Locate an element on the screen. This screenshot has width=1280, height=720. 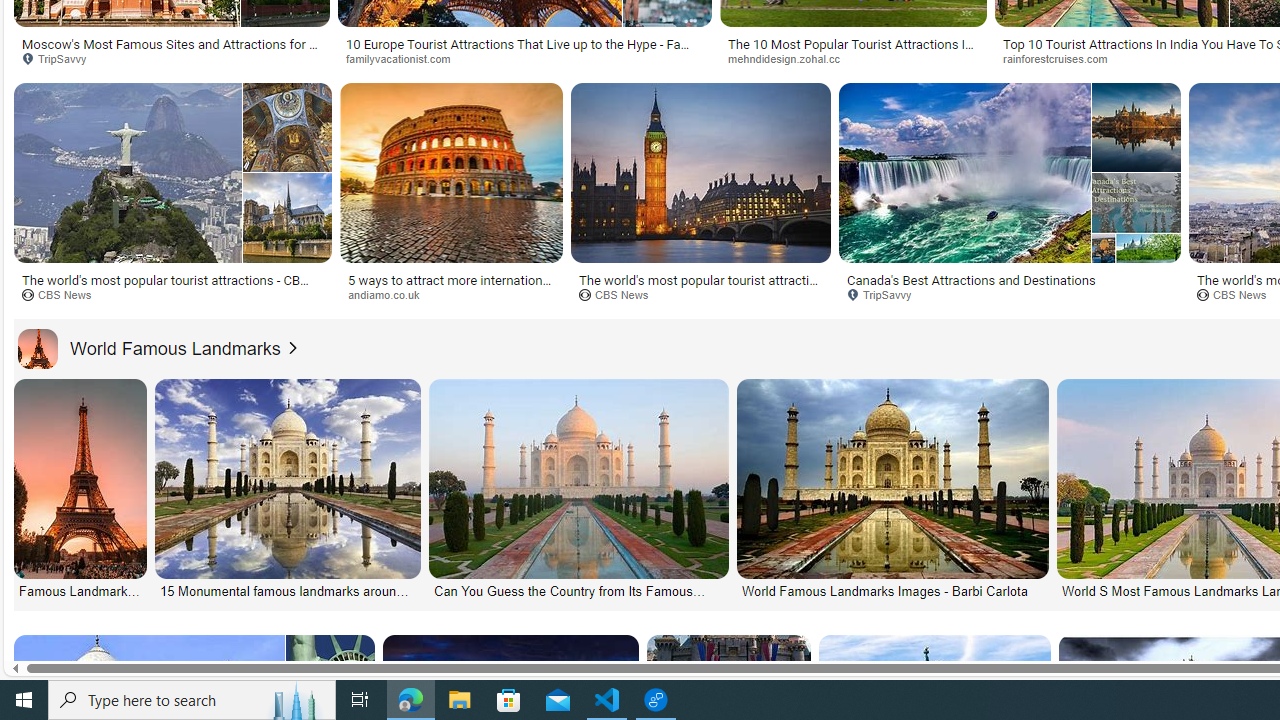
Image result for World tourist attraction is located at coordinates (1010, 172).